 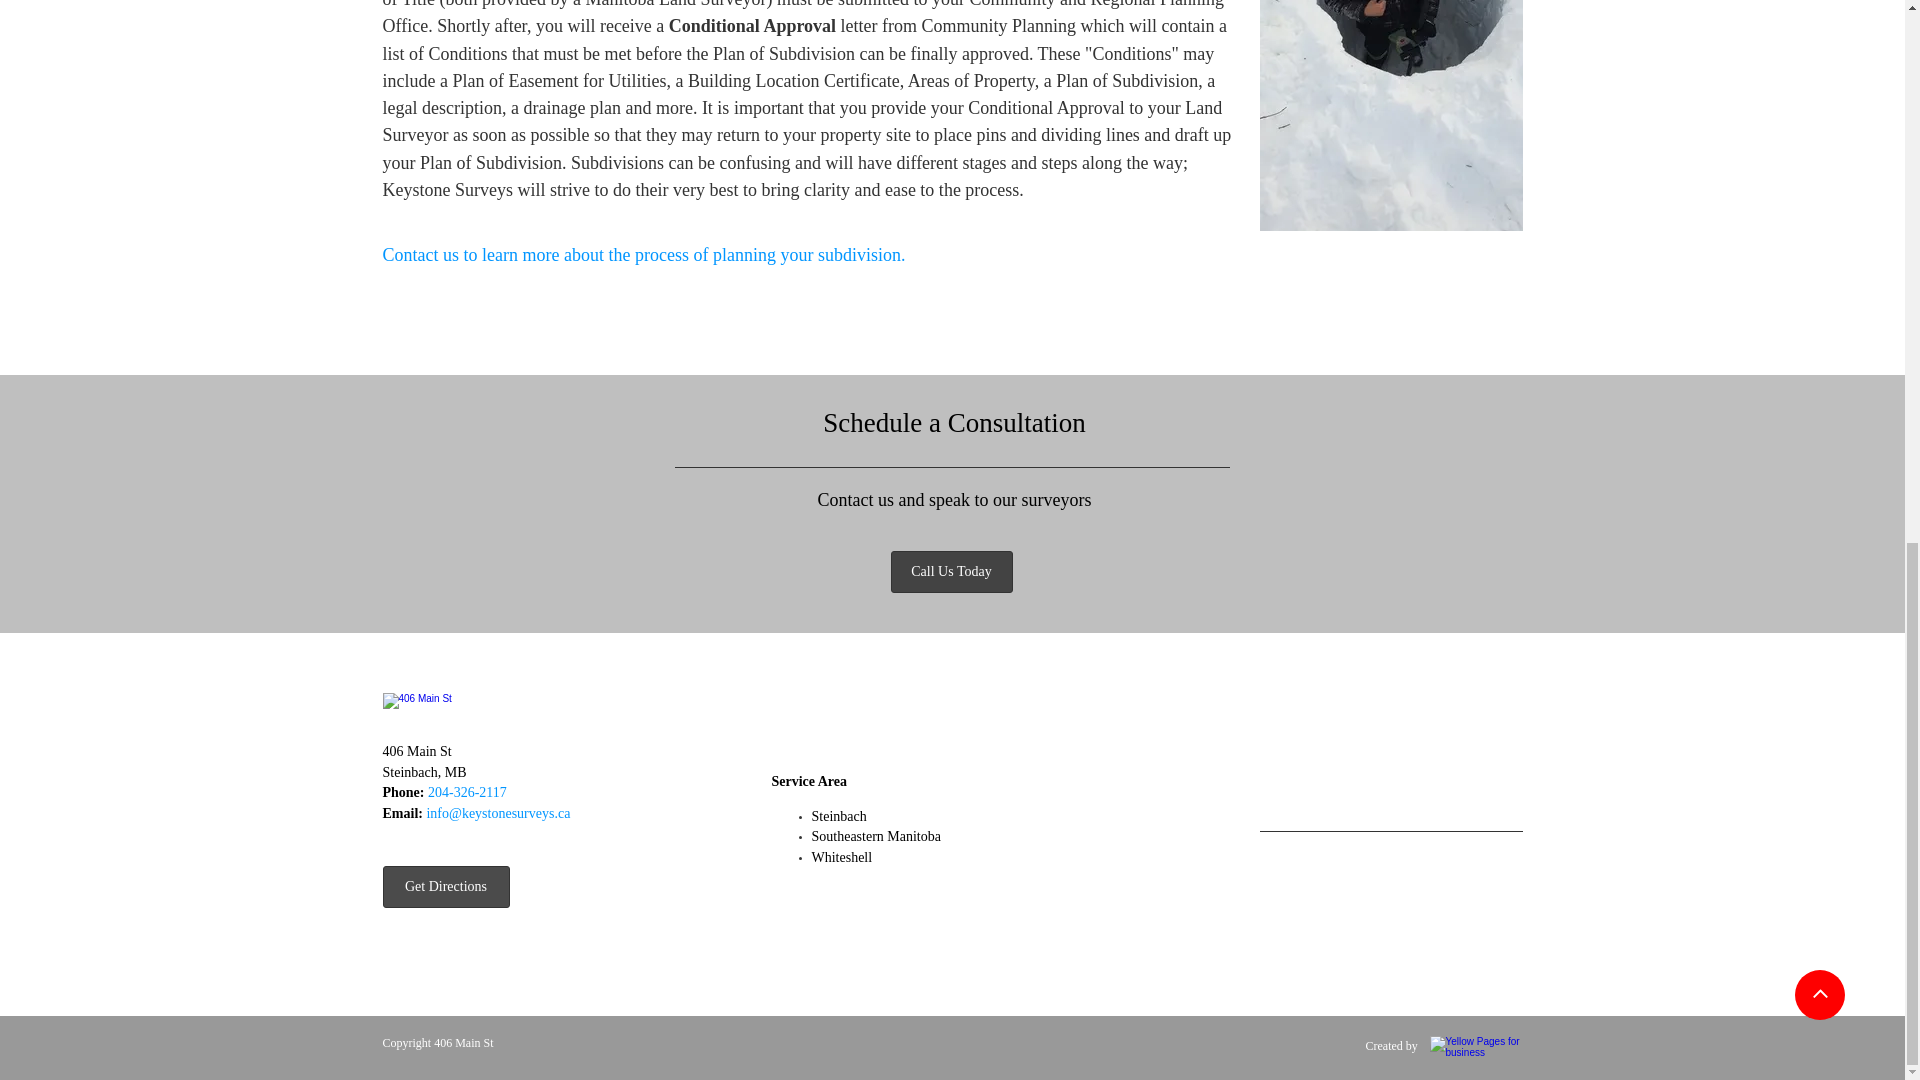 I want to click on Call Us Today, so click(x=950, y=571).